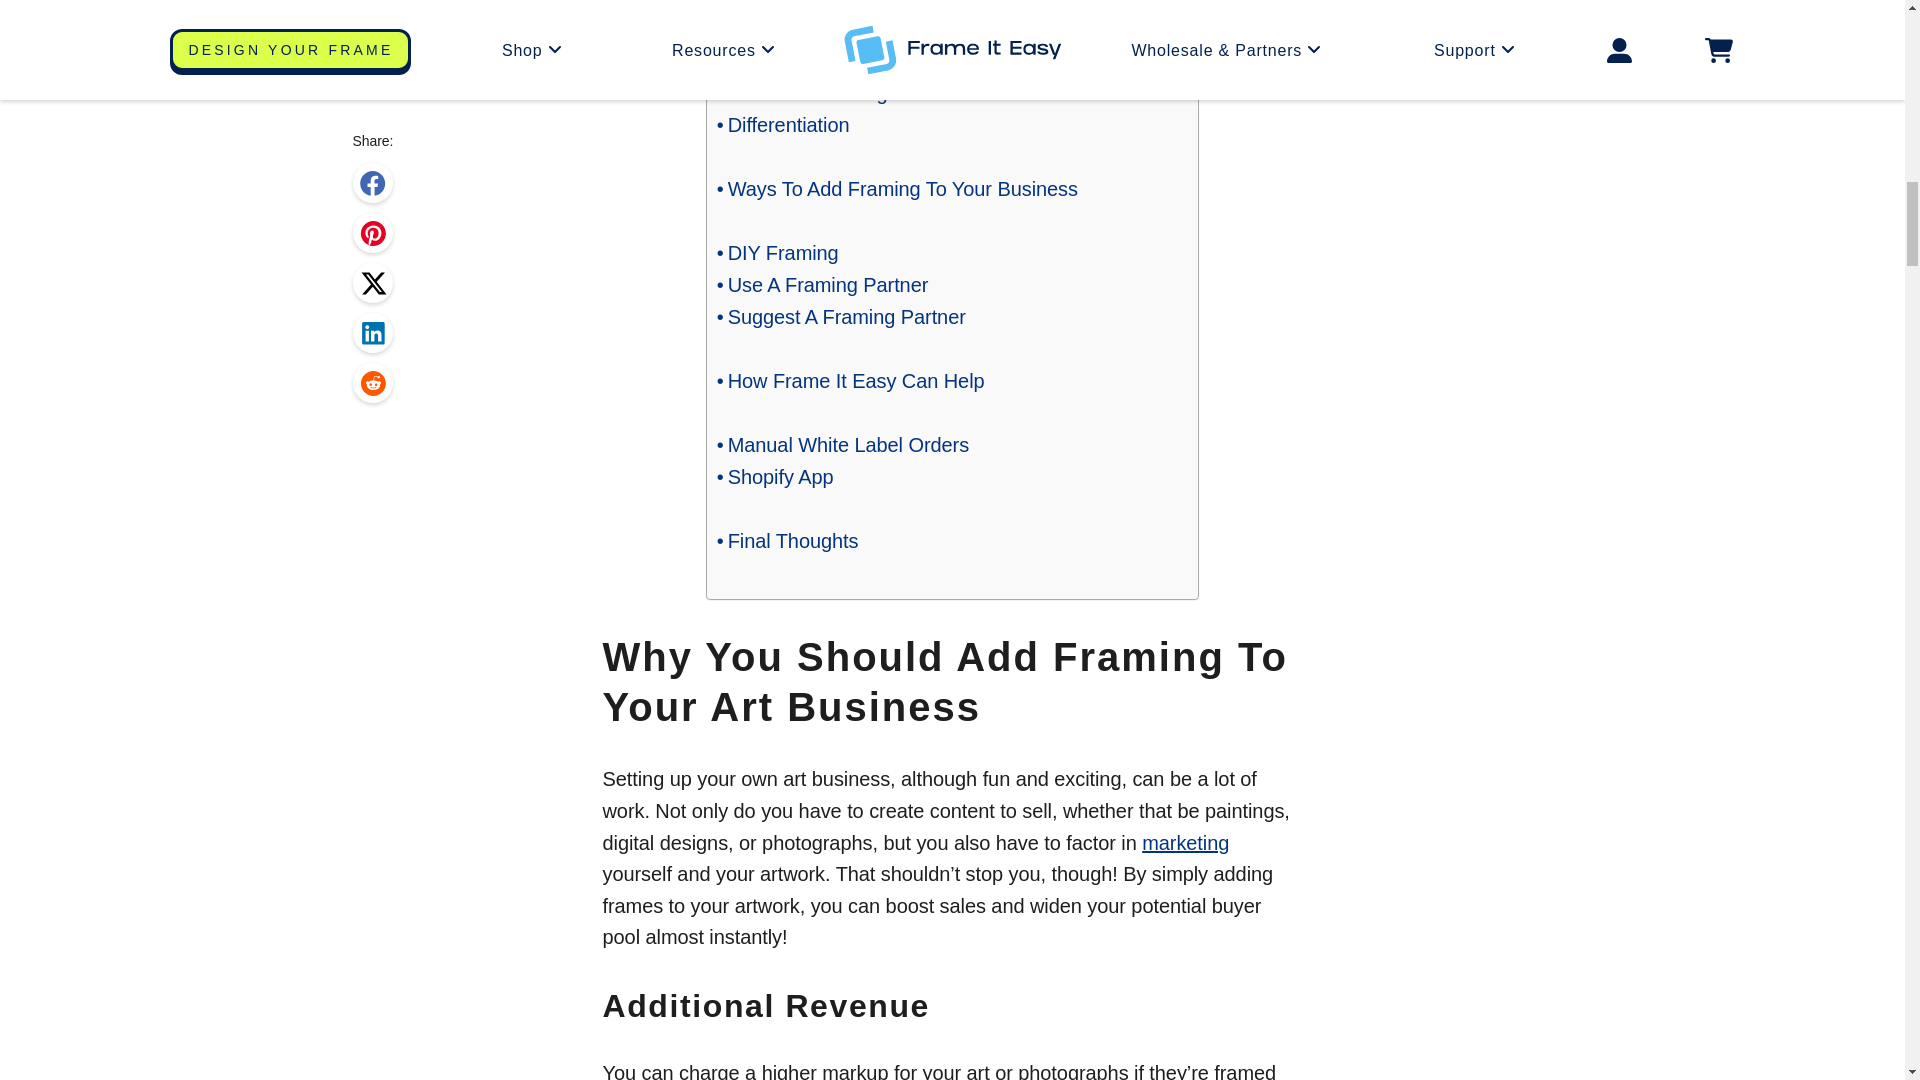  Describe the element at coordinates (840, 316) in the screenshot. I see `Suggest A Framing Partner` at that location.